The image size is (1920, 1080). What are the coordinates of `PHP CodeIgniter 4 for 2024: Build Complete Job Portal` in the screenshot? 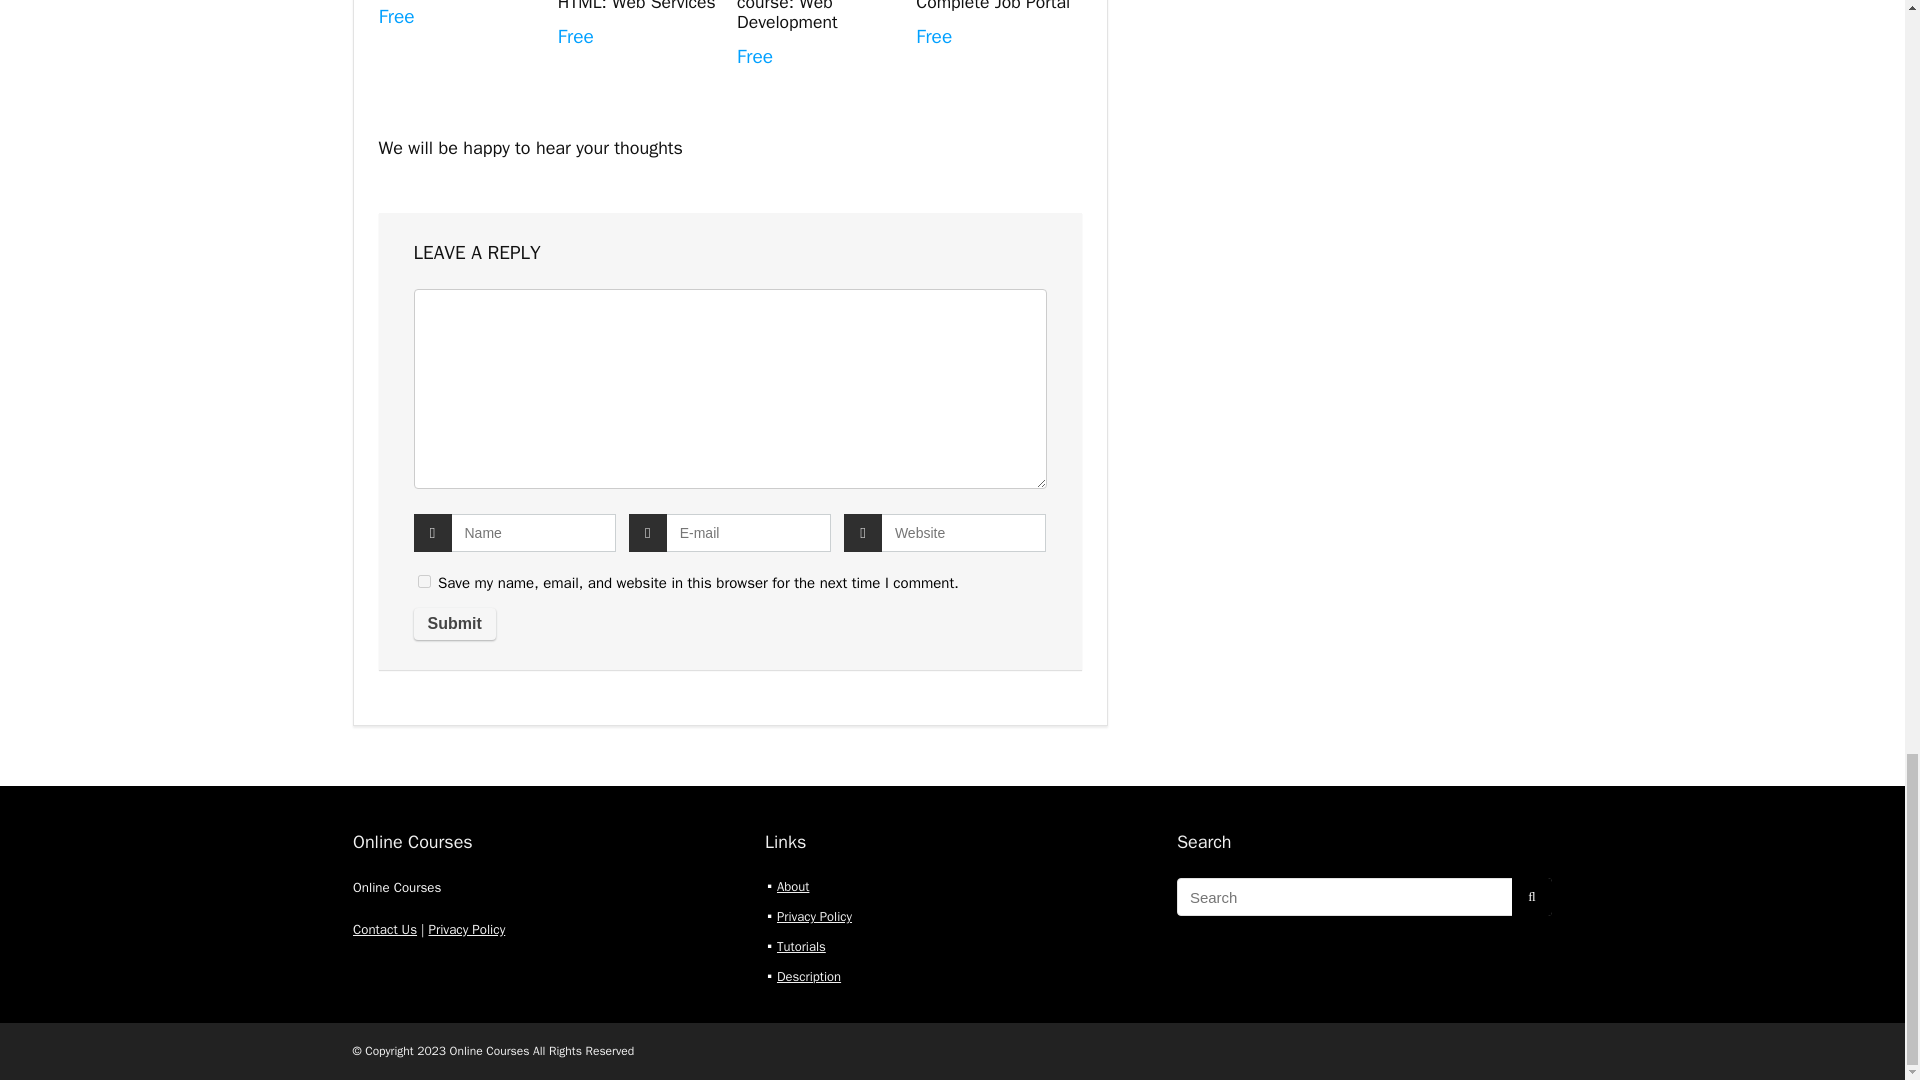 It's located at (992, 6).